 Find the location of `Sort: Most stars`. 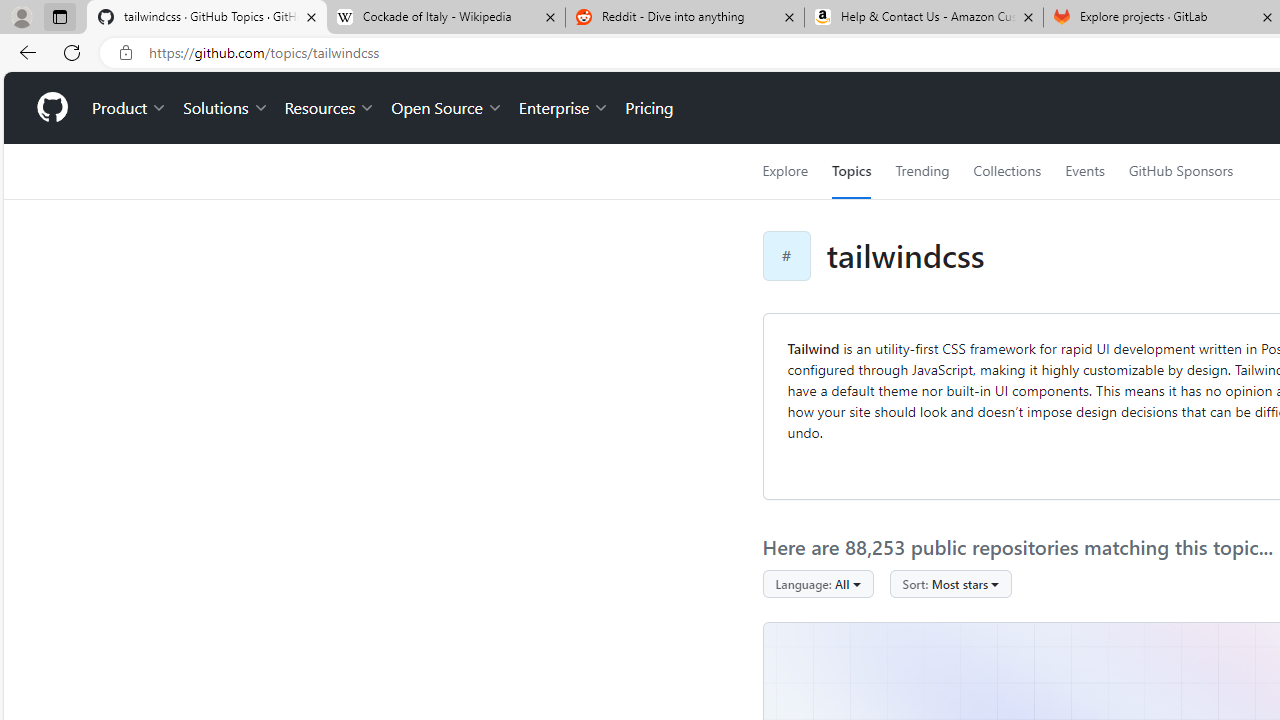

Sort: Most stars is located at coordinates (950, 584).